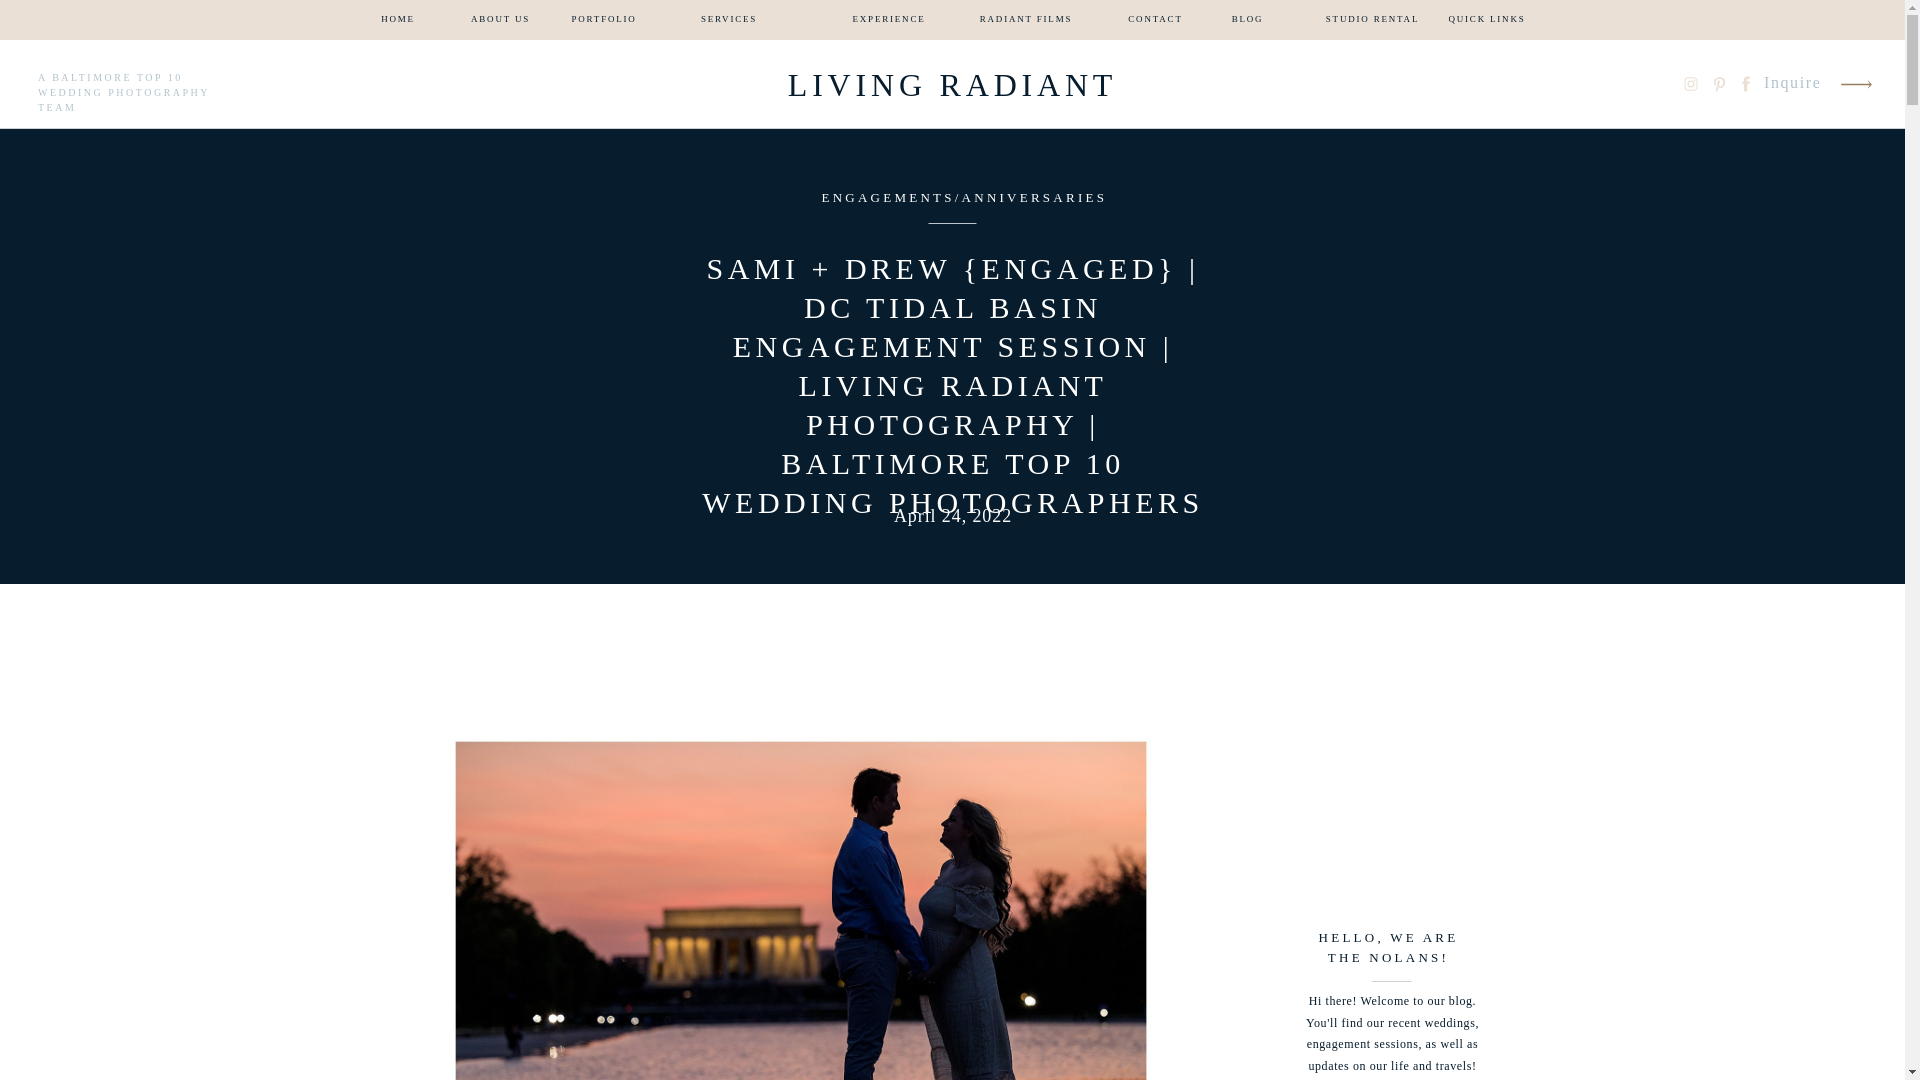 The width and height of the screenshot is (1920, 1080). I want to click on arrow, so click(1855, 84).